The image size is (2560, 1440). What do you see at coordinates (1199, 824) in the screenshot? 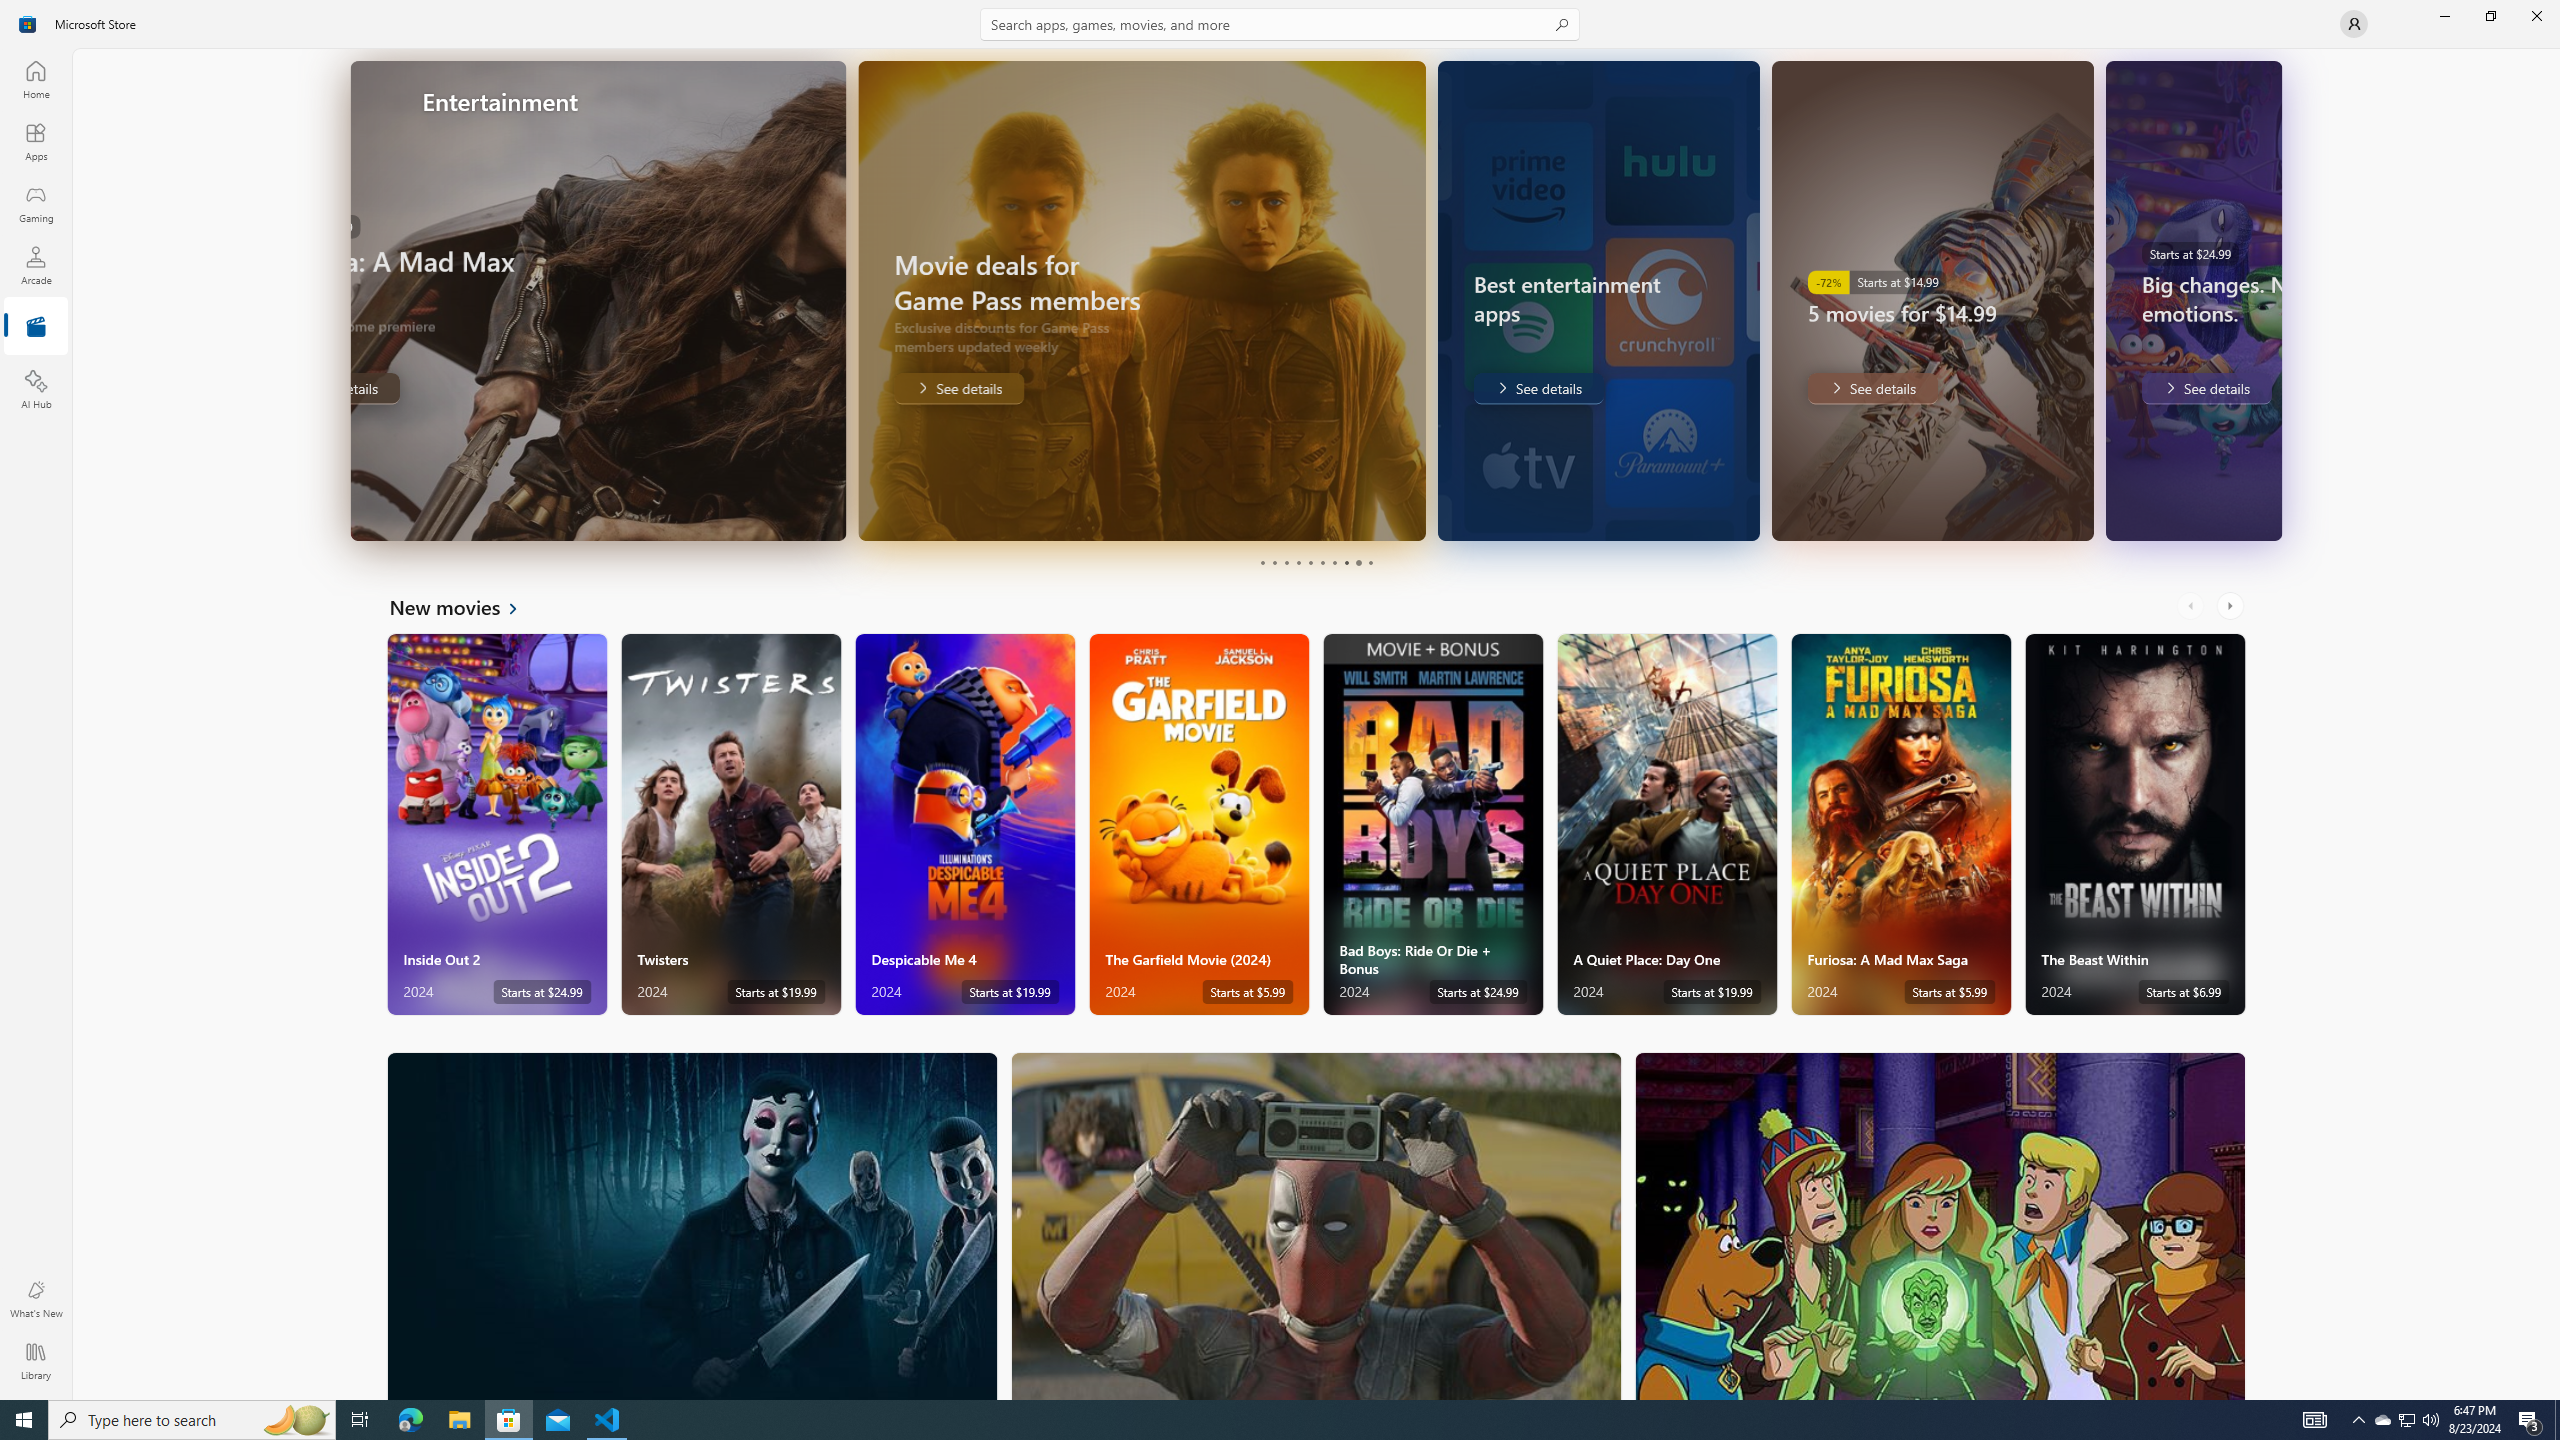
I see `The Garfield Movie (2024). Starts at $5.99  ` at bounding box center [1199, 824].